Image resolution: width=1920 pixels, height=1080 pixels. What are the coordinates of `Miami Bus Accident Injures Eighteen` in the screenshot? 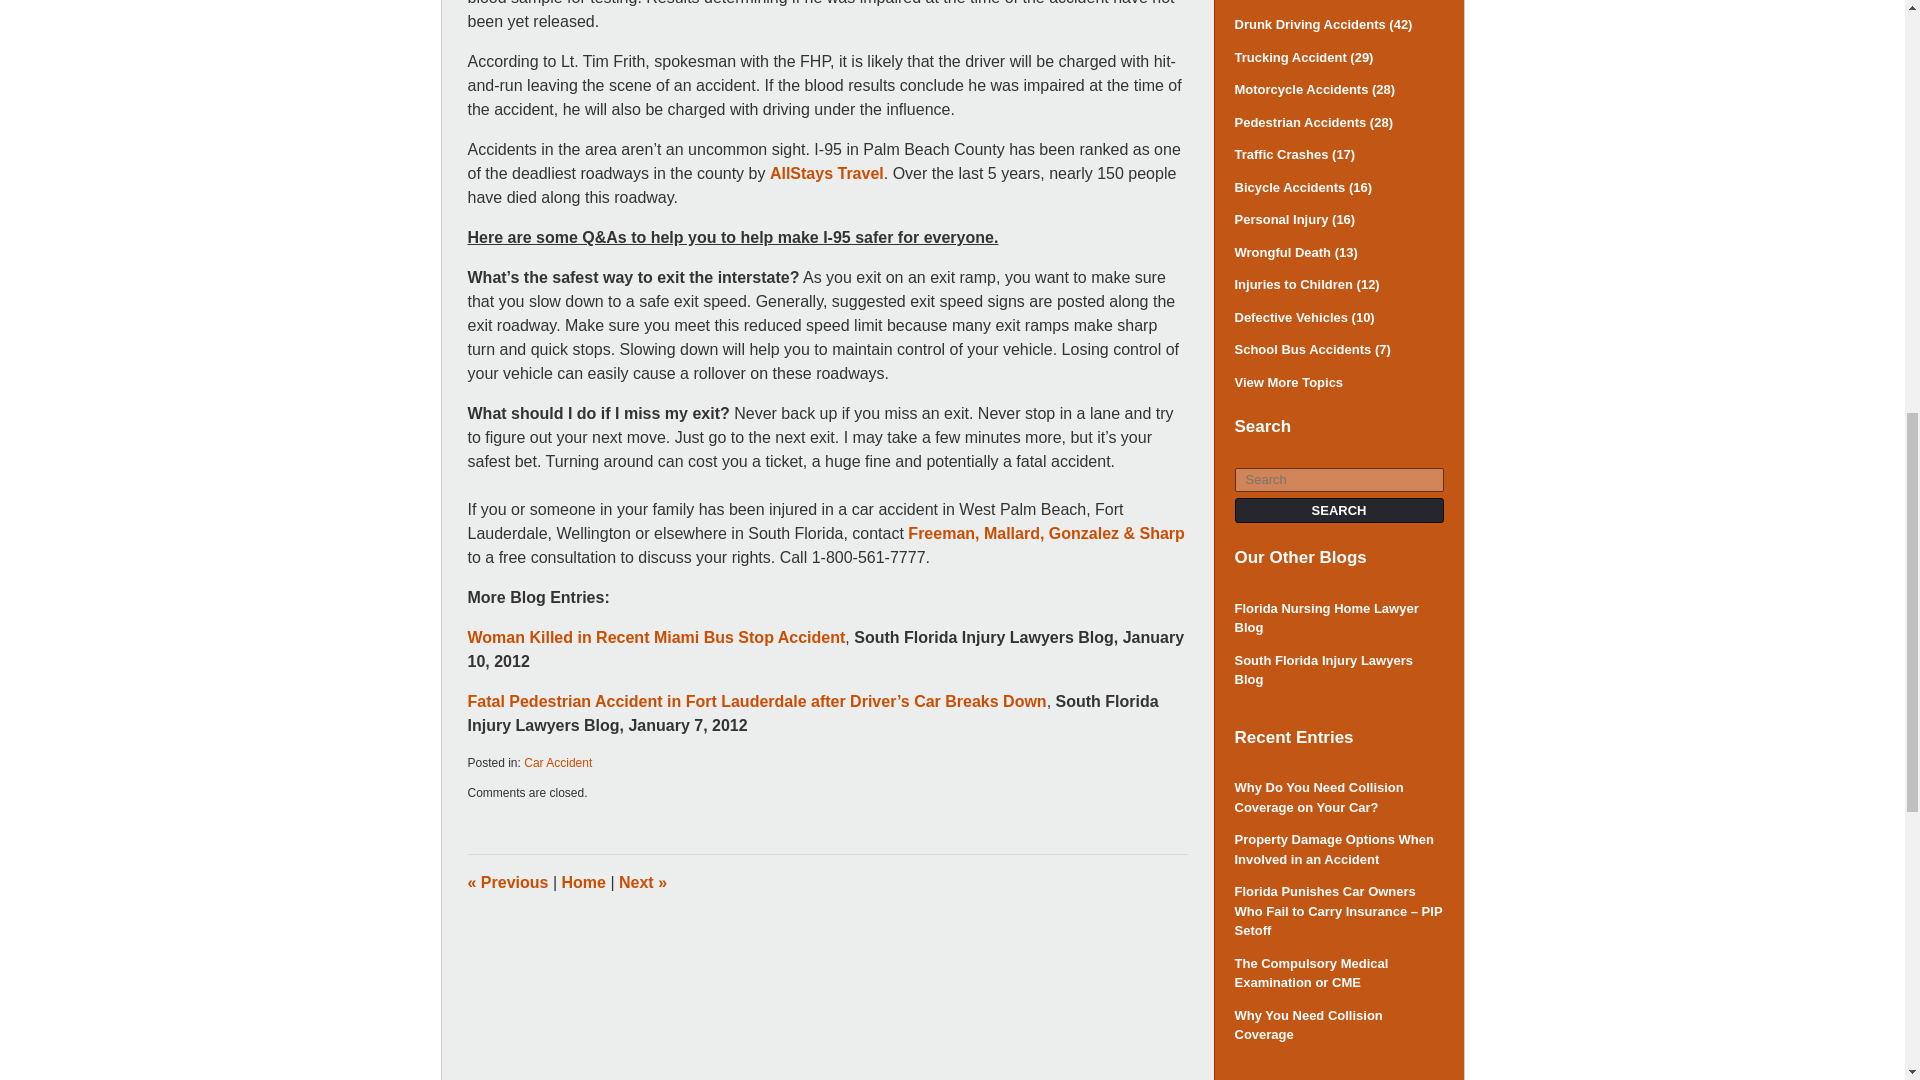 It's located at (642, 882).